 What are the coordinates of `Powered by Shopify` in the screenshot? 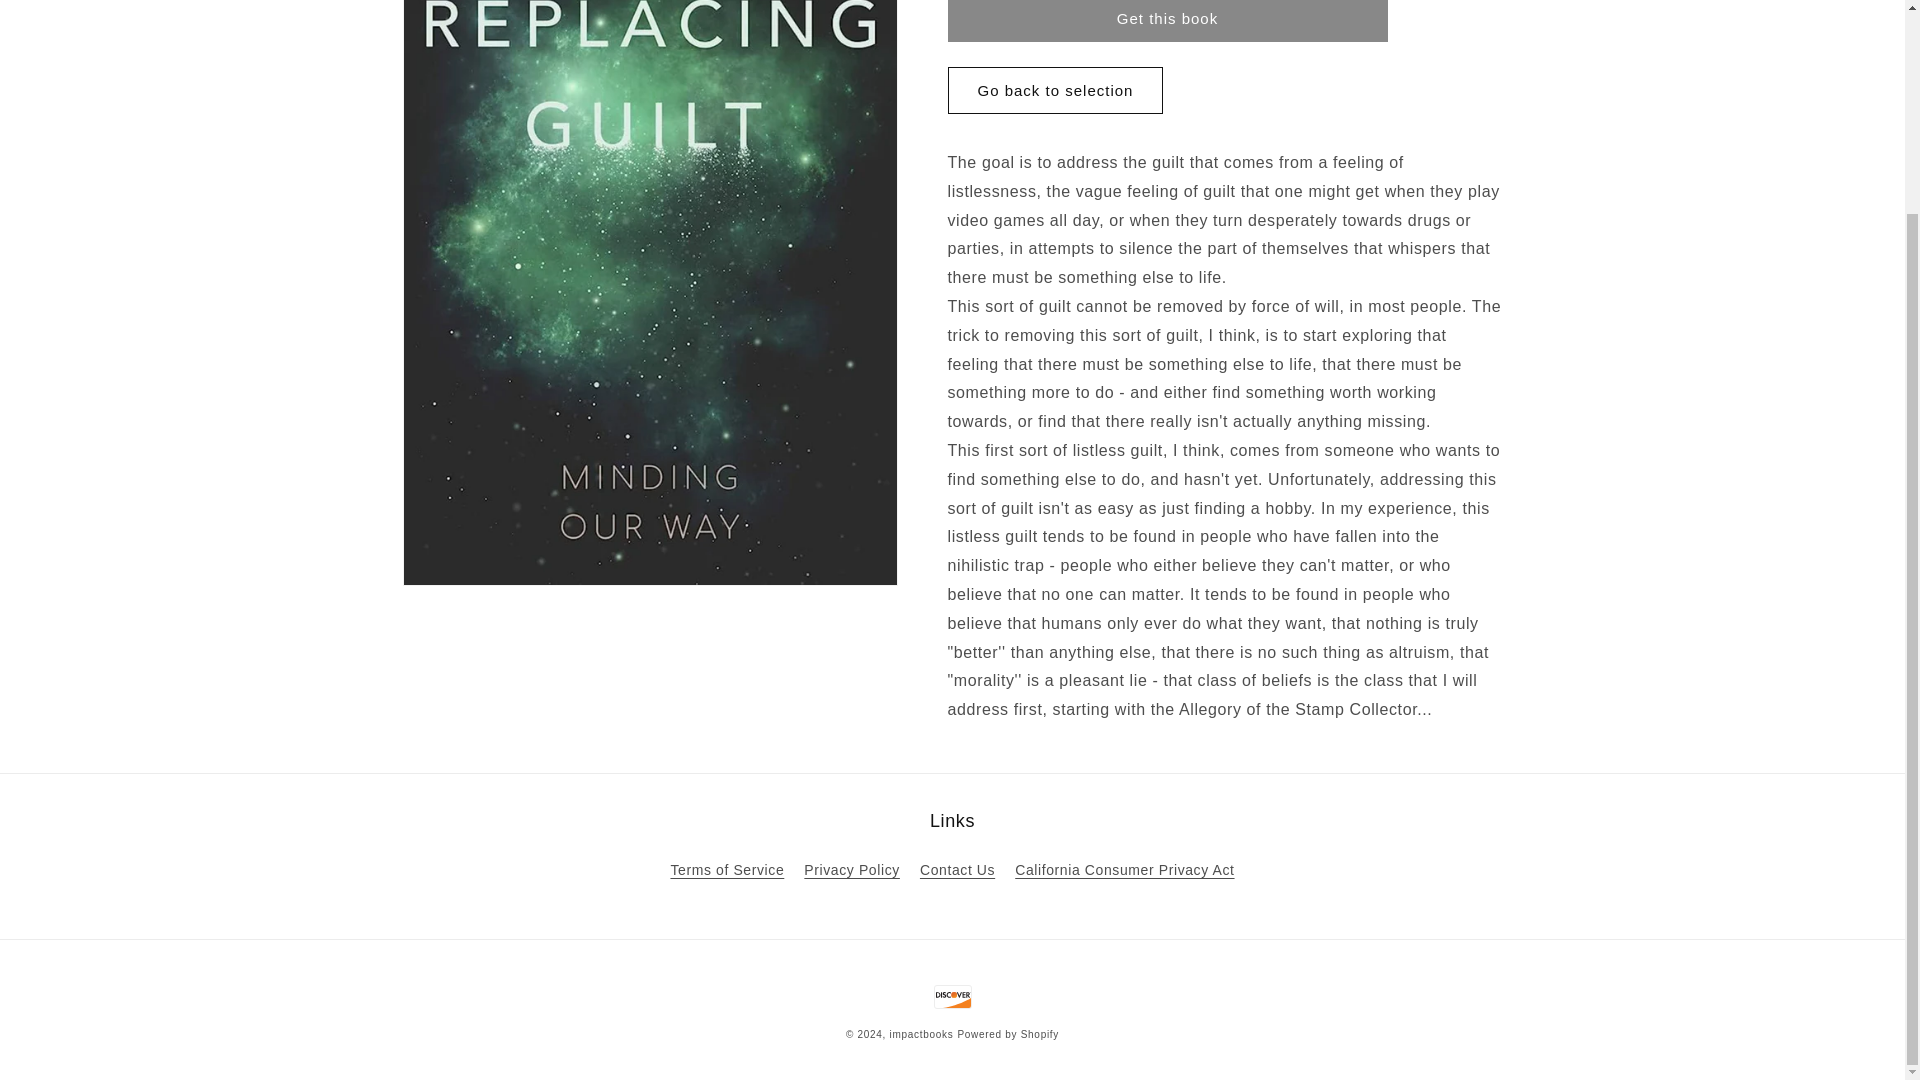 It's located at (1008, 1034).